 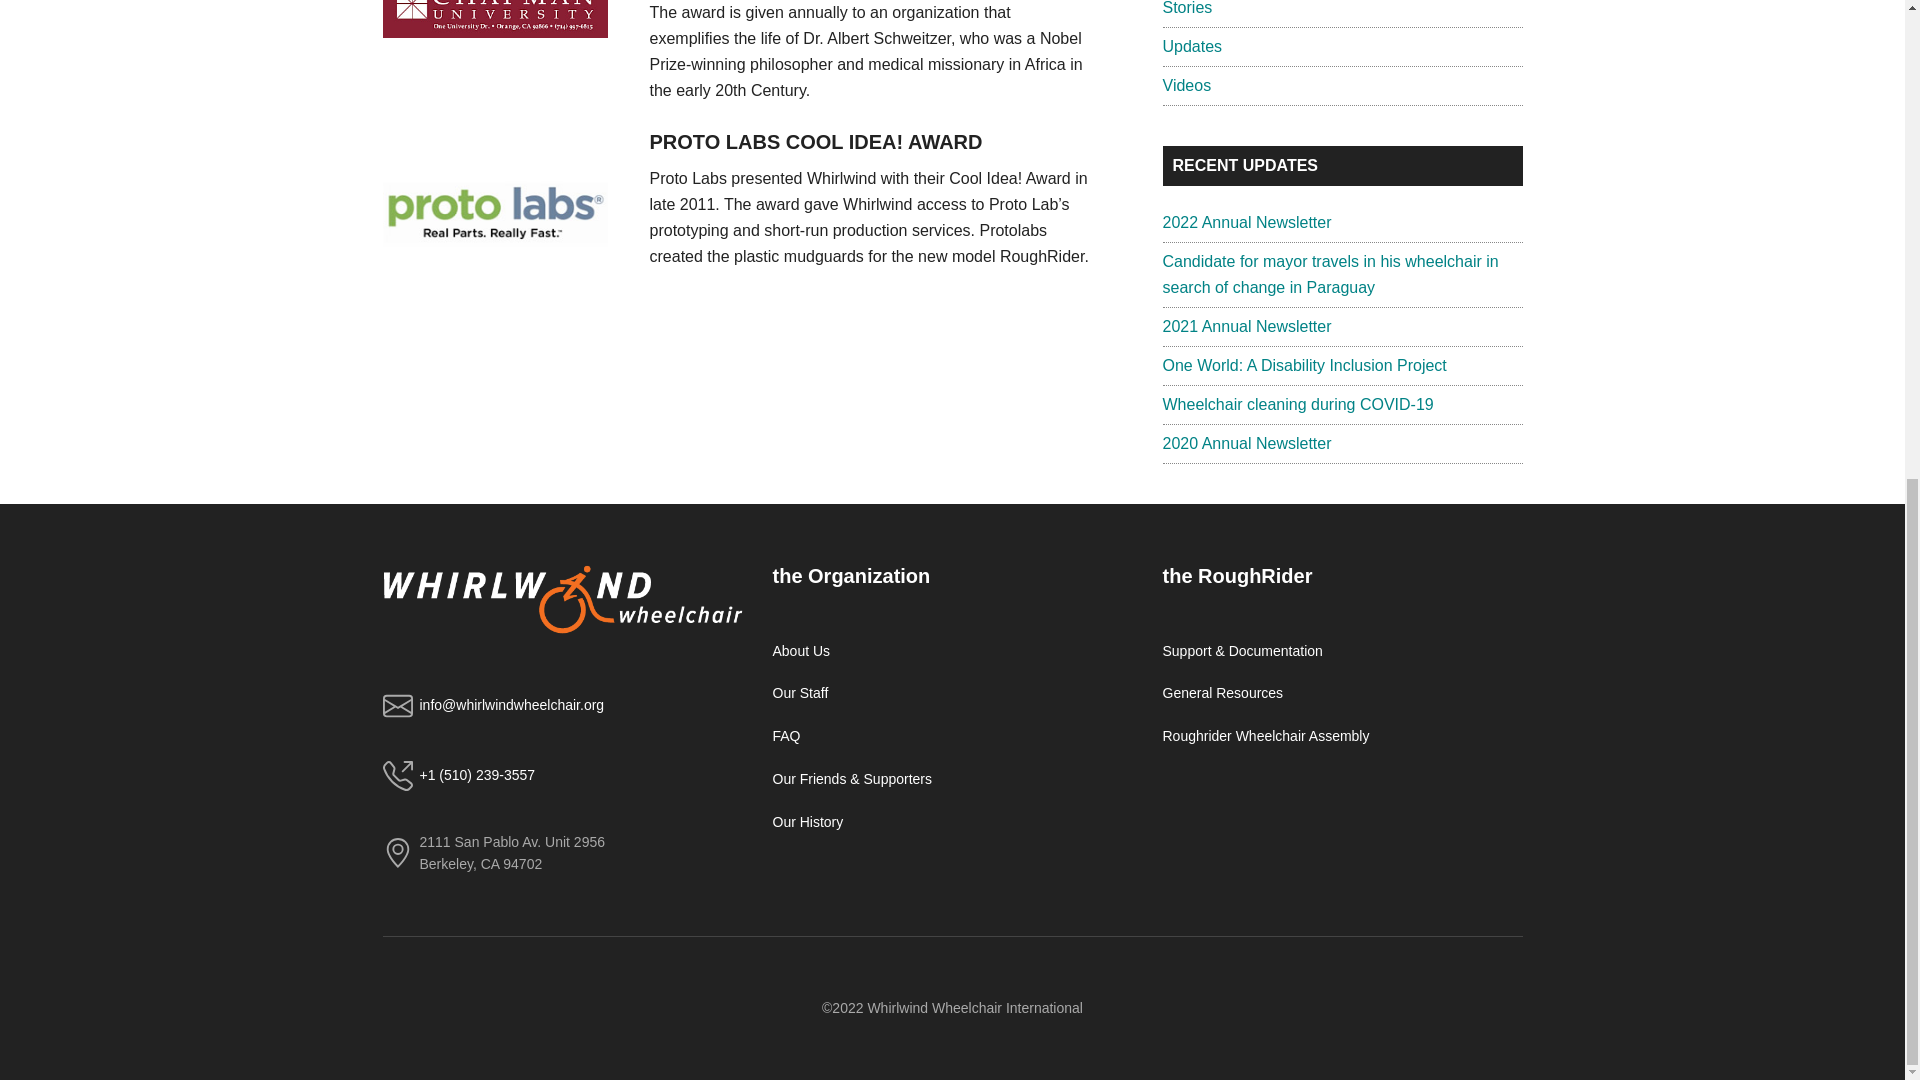 What do you see at coordinates (1296, 404) in the screenshot?
I see `Wheelchair cleaning during COVID-19` at bounding box center [1296, 404].